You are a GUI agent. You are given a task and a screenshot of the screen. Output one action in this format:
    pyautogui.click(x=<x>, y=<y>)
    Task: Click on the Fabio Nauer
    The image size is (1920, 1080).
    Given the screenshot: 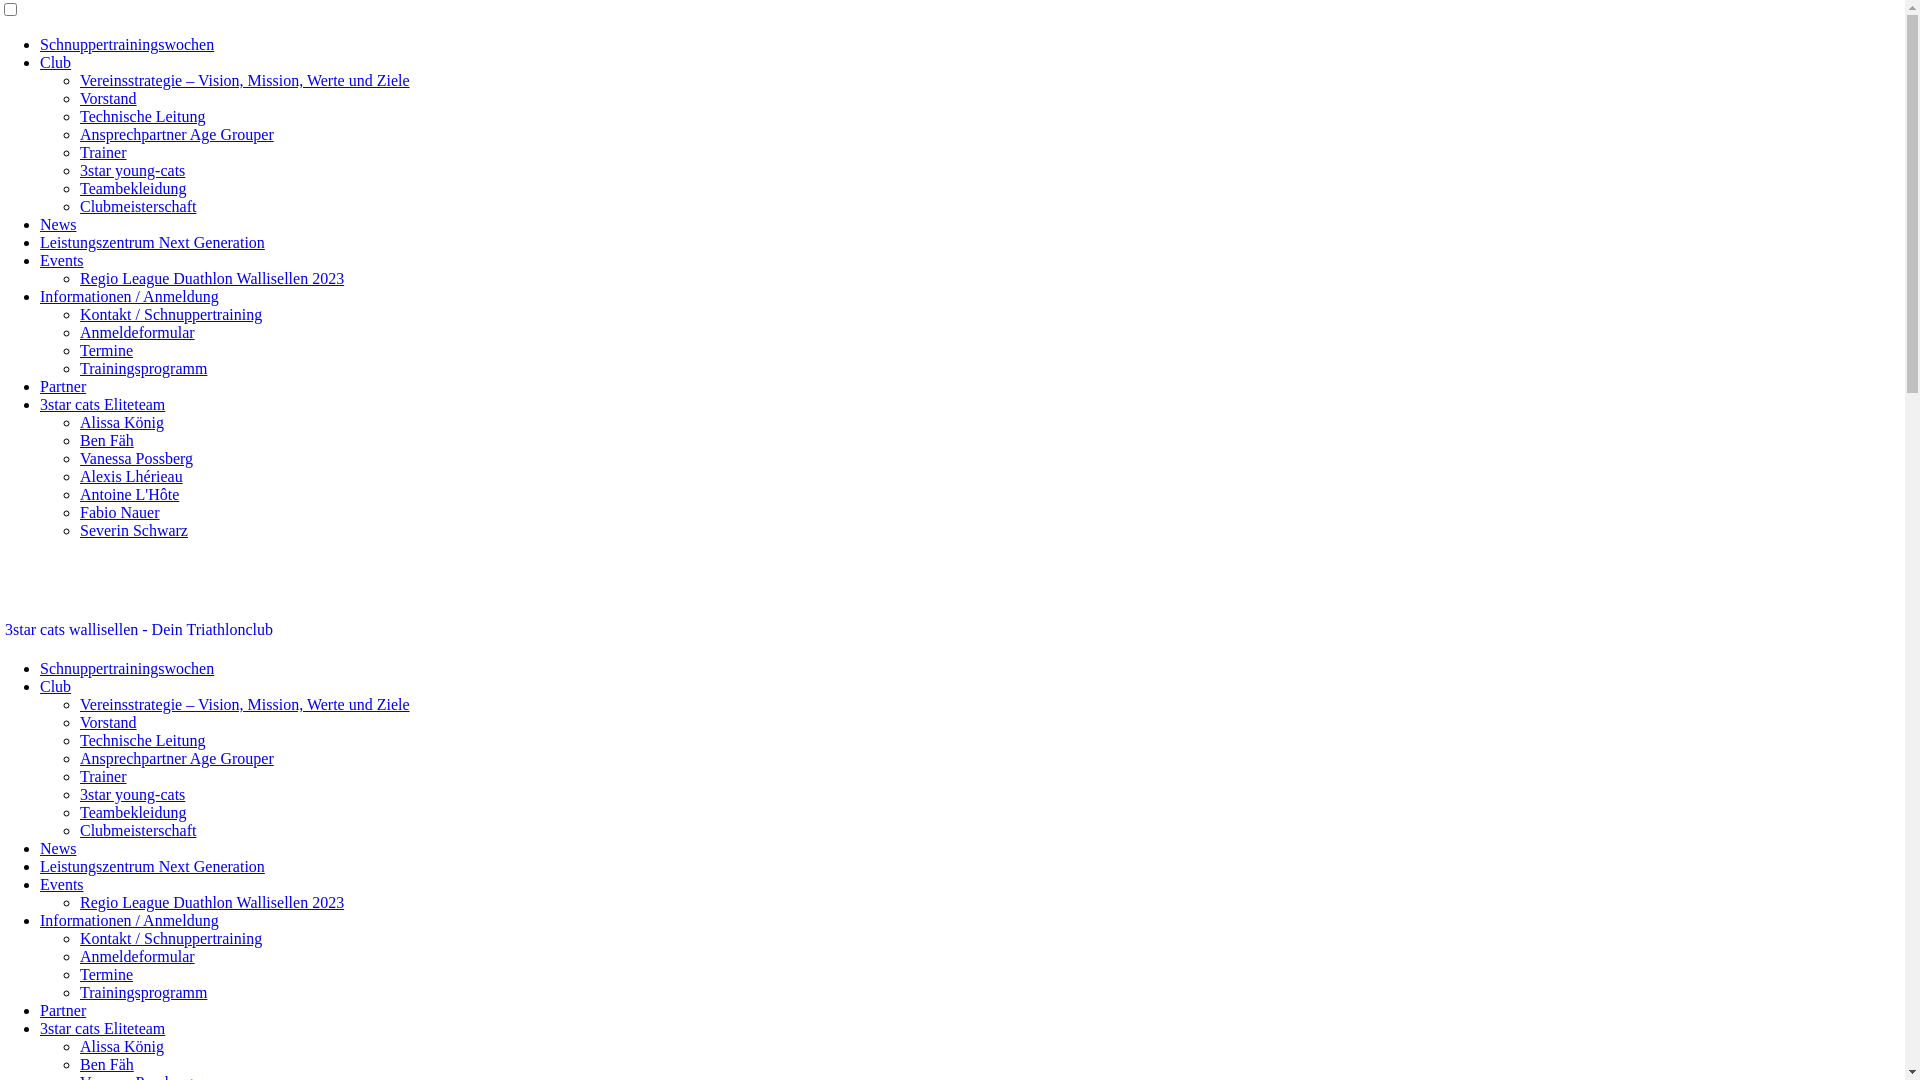 What is the action you would take?
    pyautogui.click(x=120, y=512)
    